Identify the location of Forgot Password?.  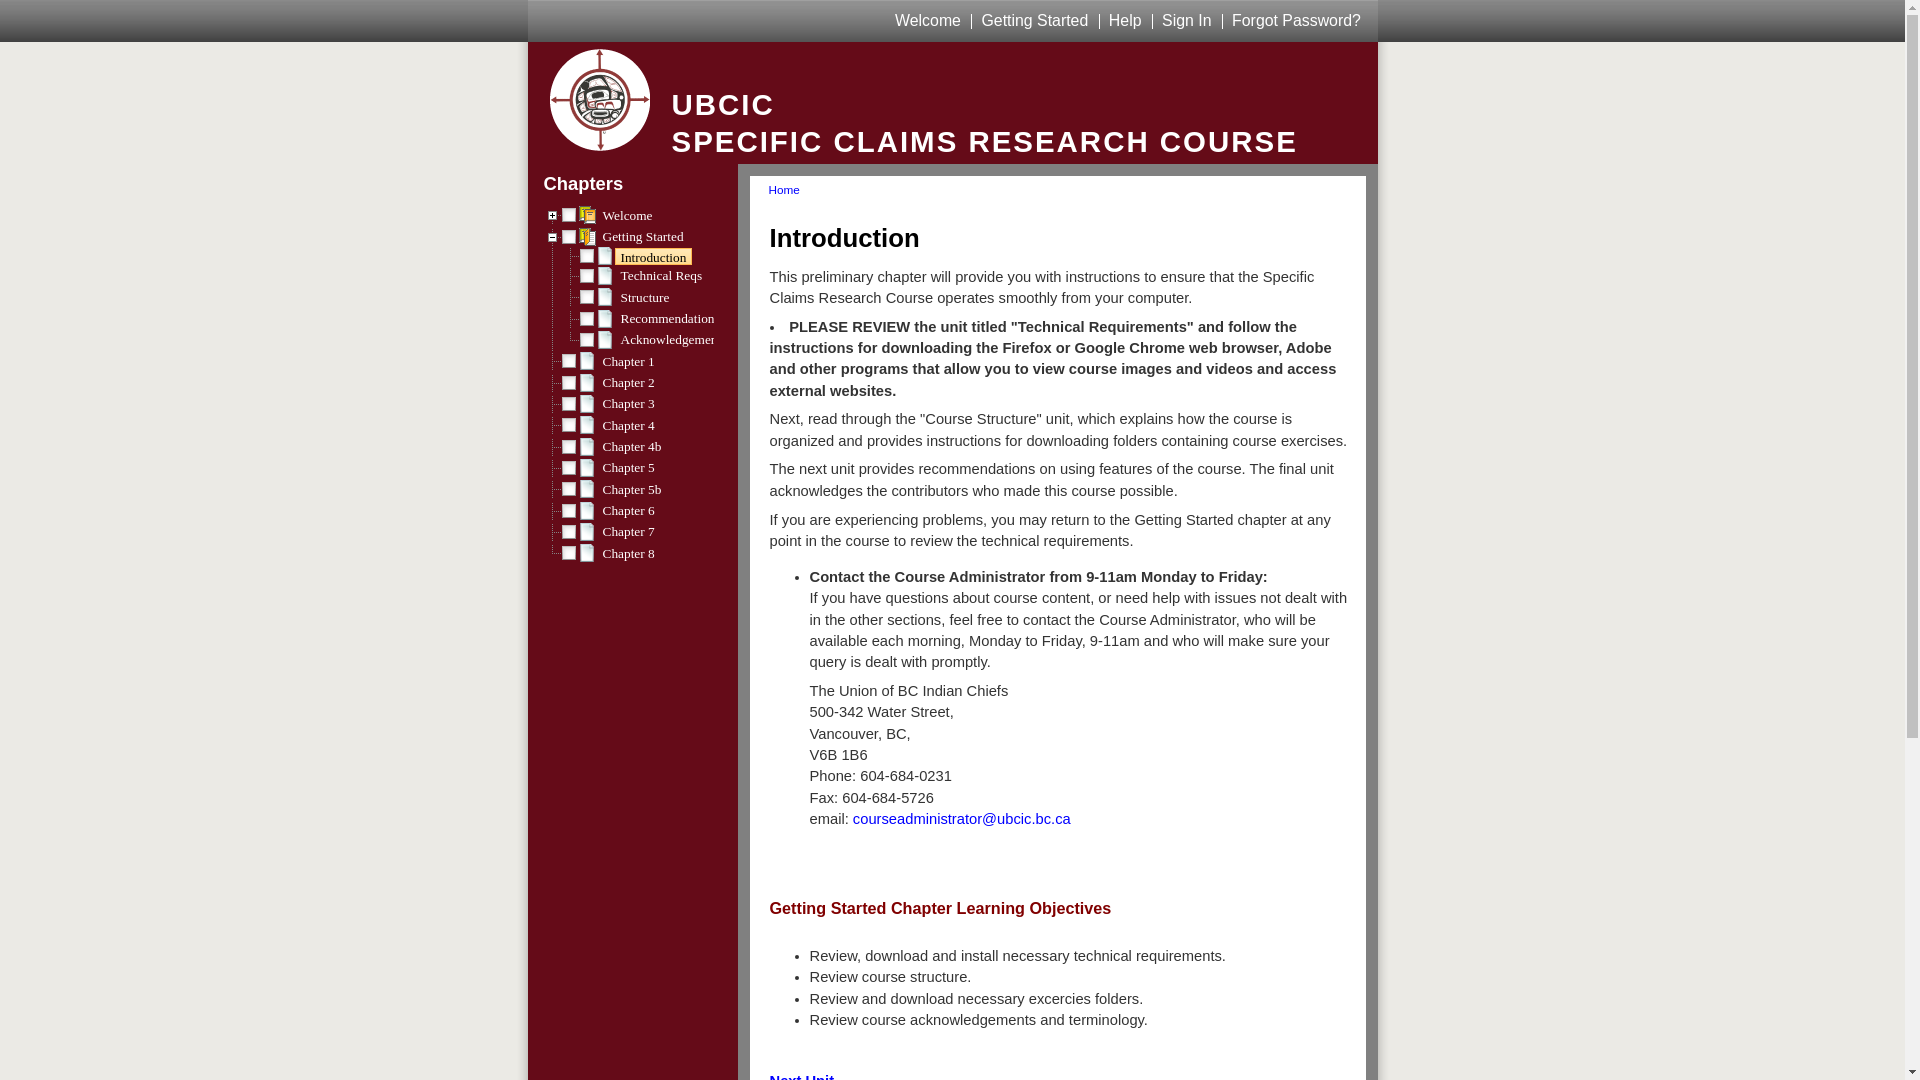
(1296, 20).